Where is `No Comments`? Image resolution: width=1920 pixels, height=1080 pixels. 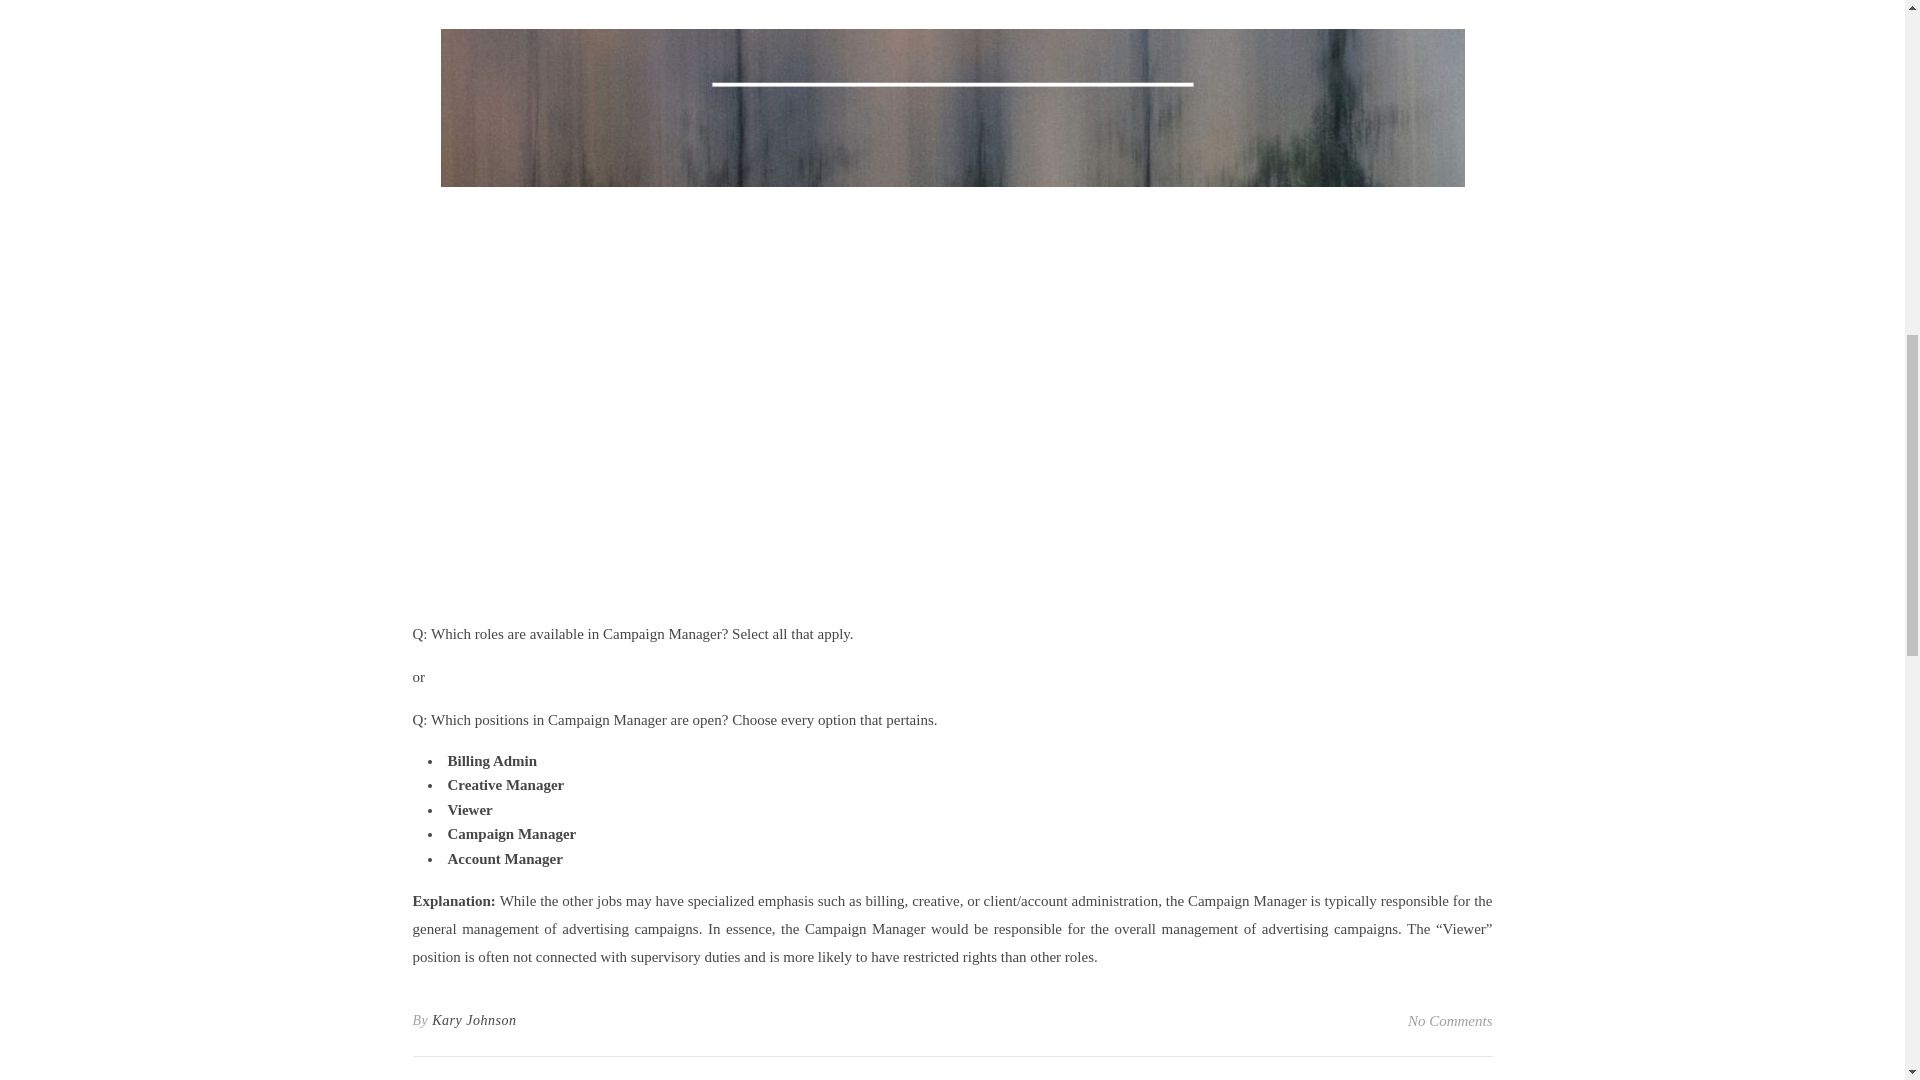 No Comments is located at coordinates (1450, 1020).